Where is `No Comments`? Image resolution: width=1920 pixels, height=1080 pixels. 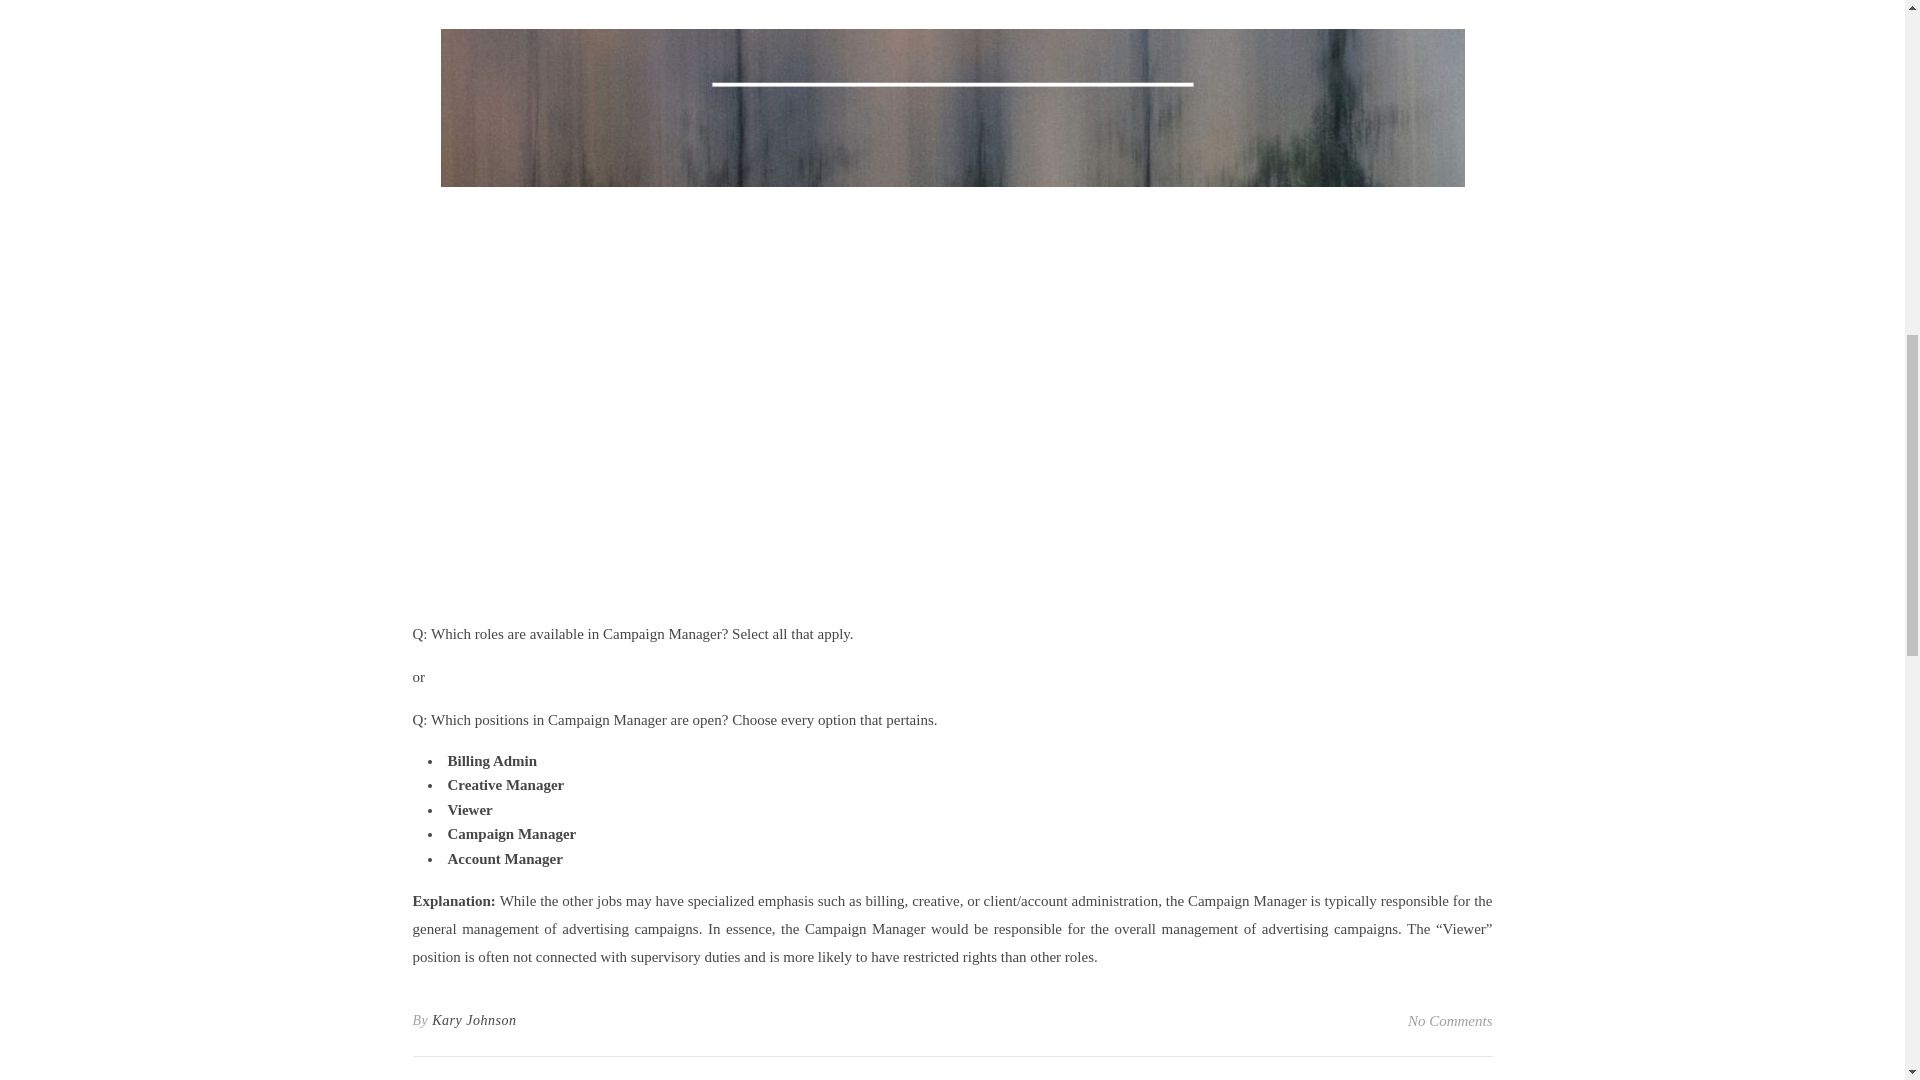 No Comments is located at coordinates (1450, 1020).